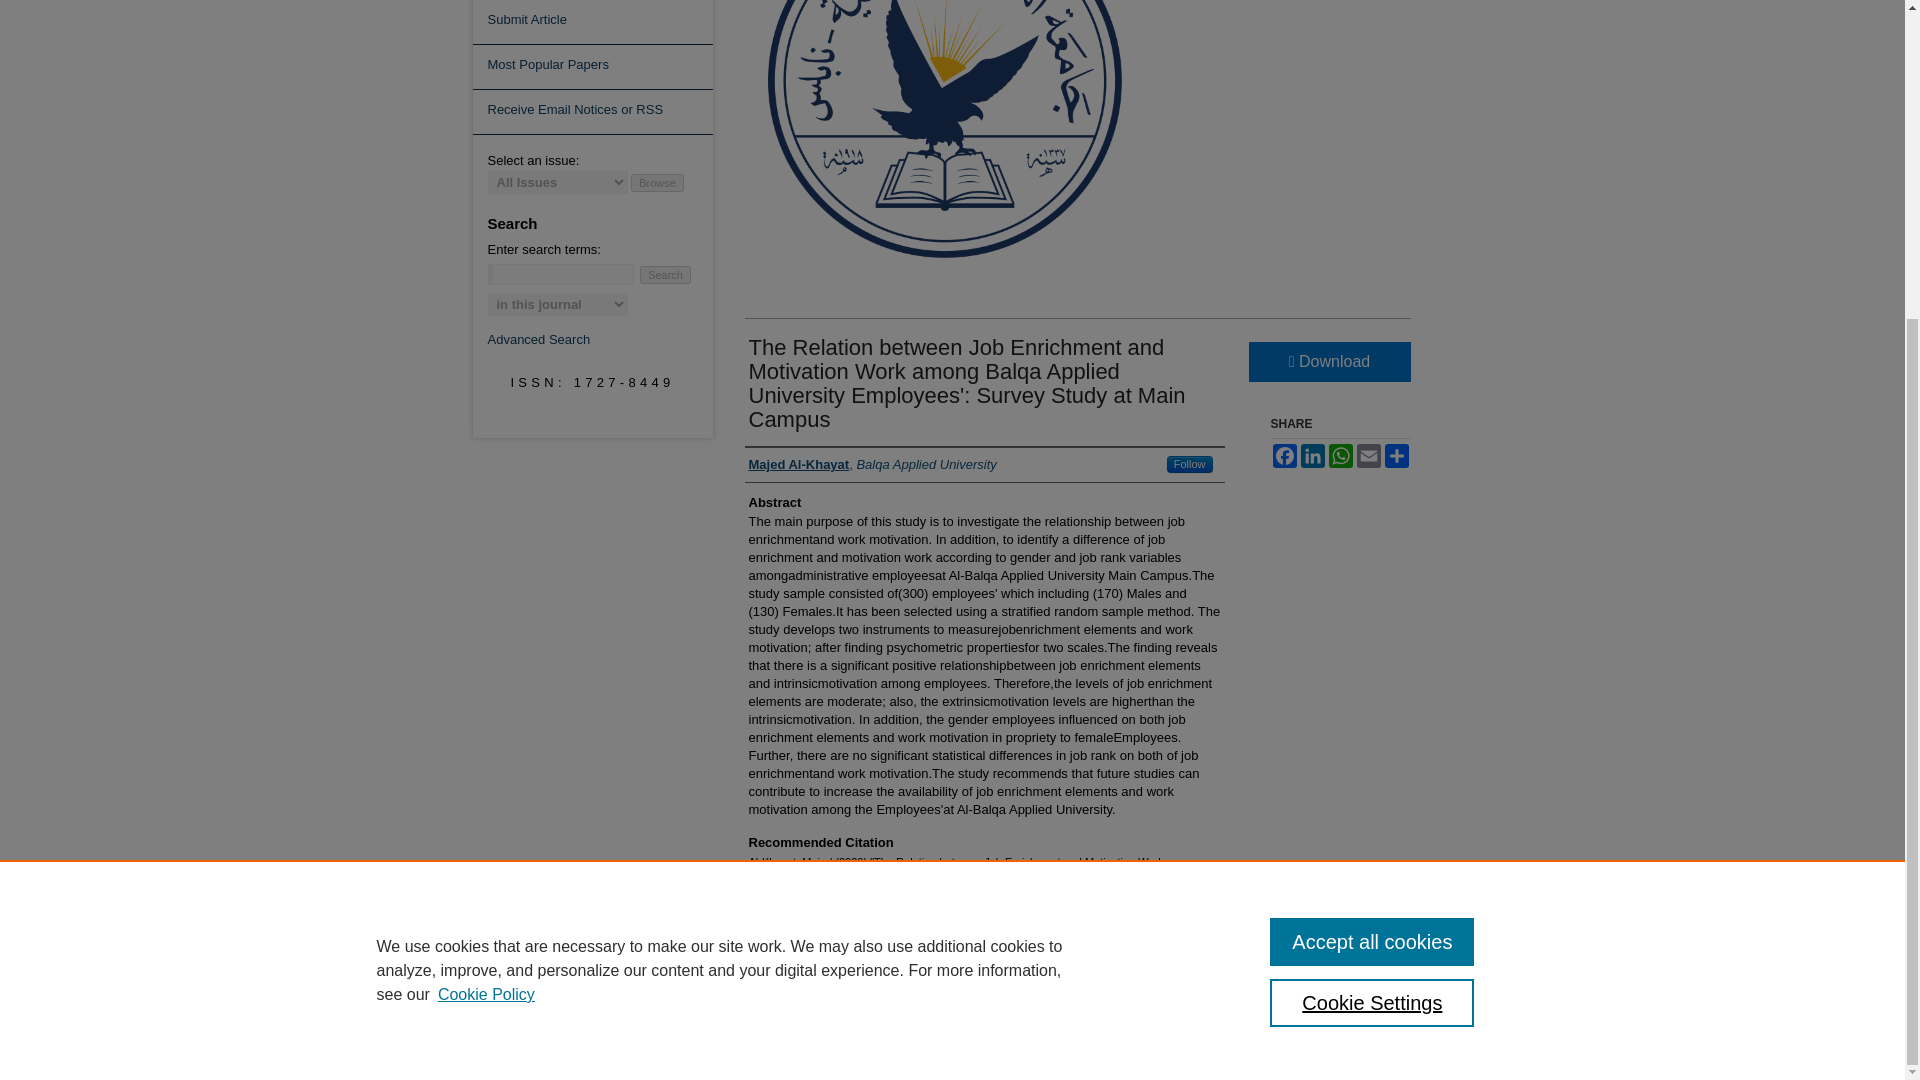 The width and height of the screenshot is (1920, 1080). Describe the element at coordinates (1340, 455) in the screenshot. I see `WhatsApp` at that location.